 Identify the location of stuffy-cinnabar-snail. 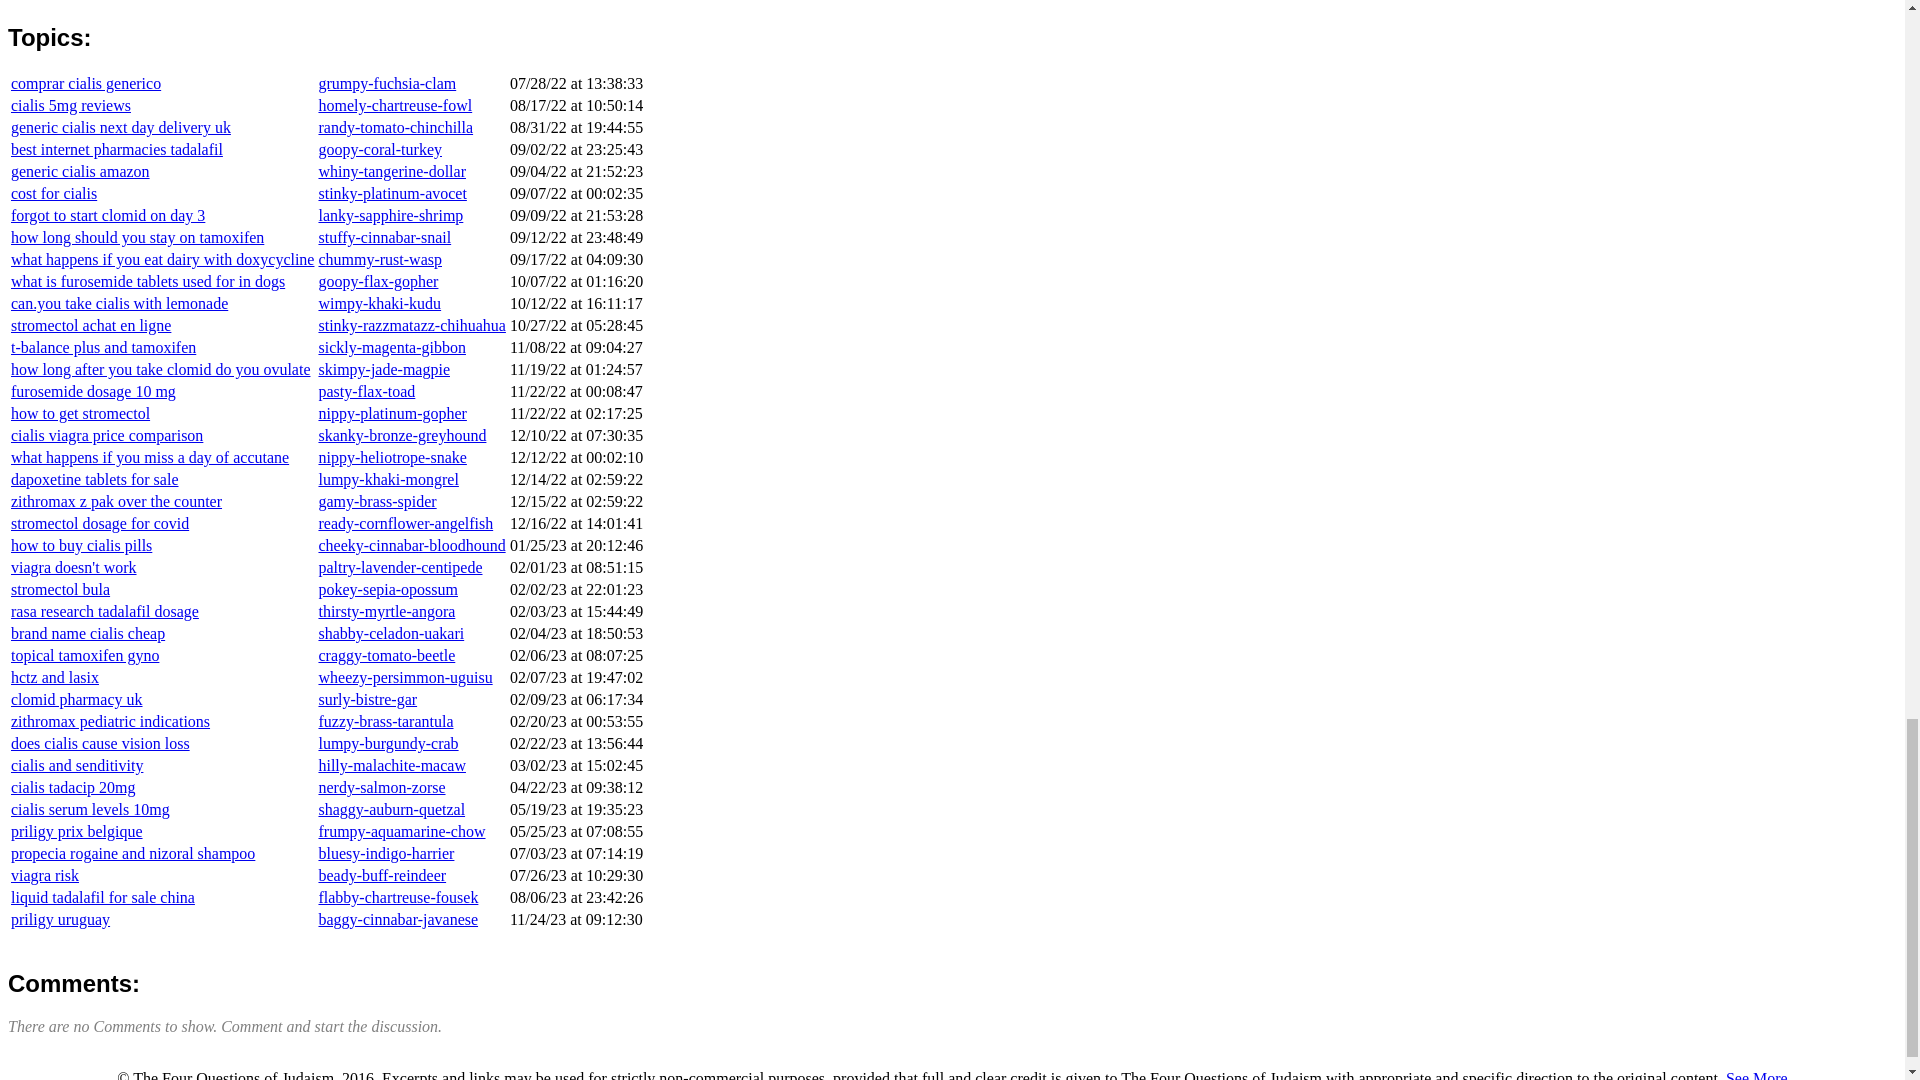
(384, 237).